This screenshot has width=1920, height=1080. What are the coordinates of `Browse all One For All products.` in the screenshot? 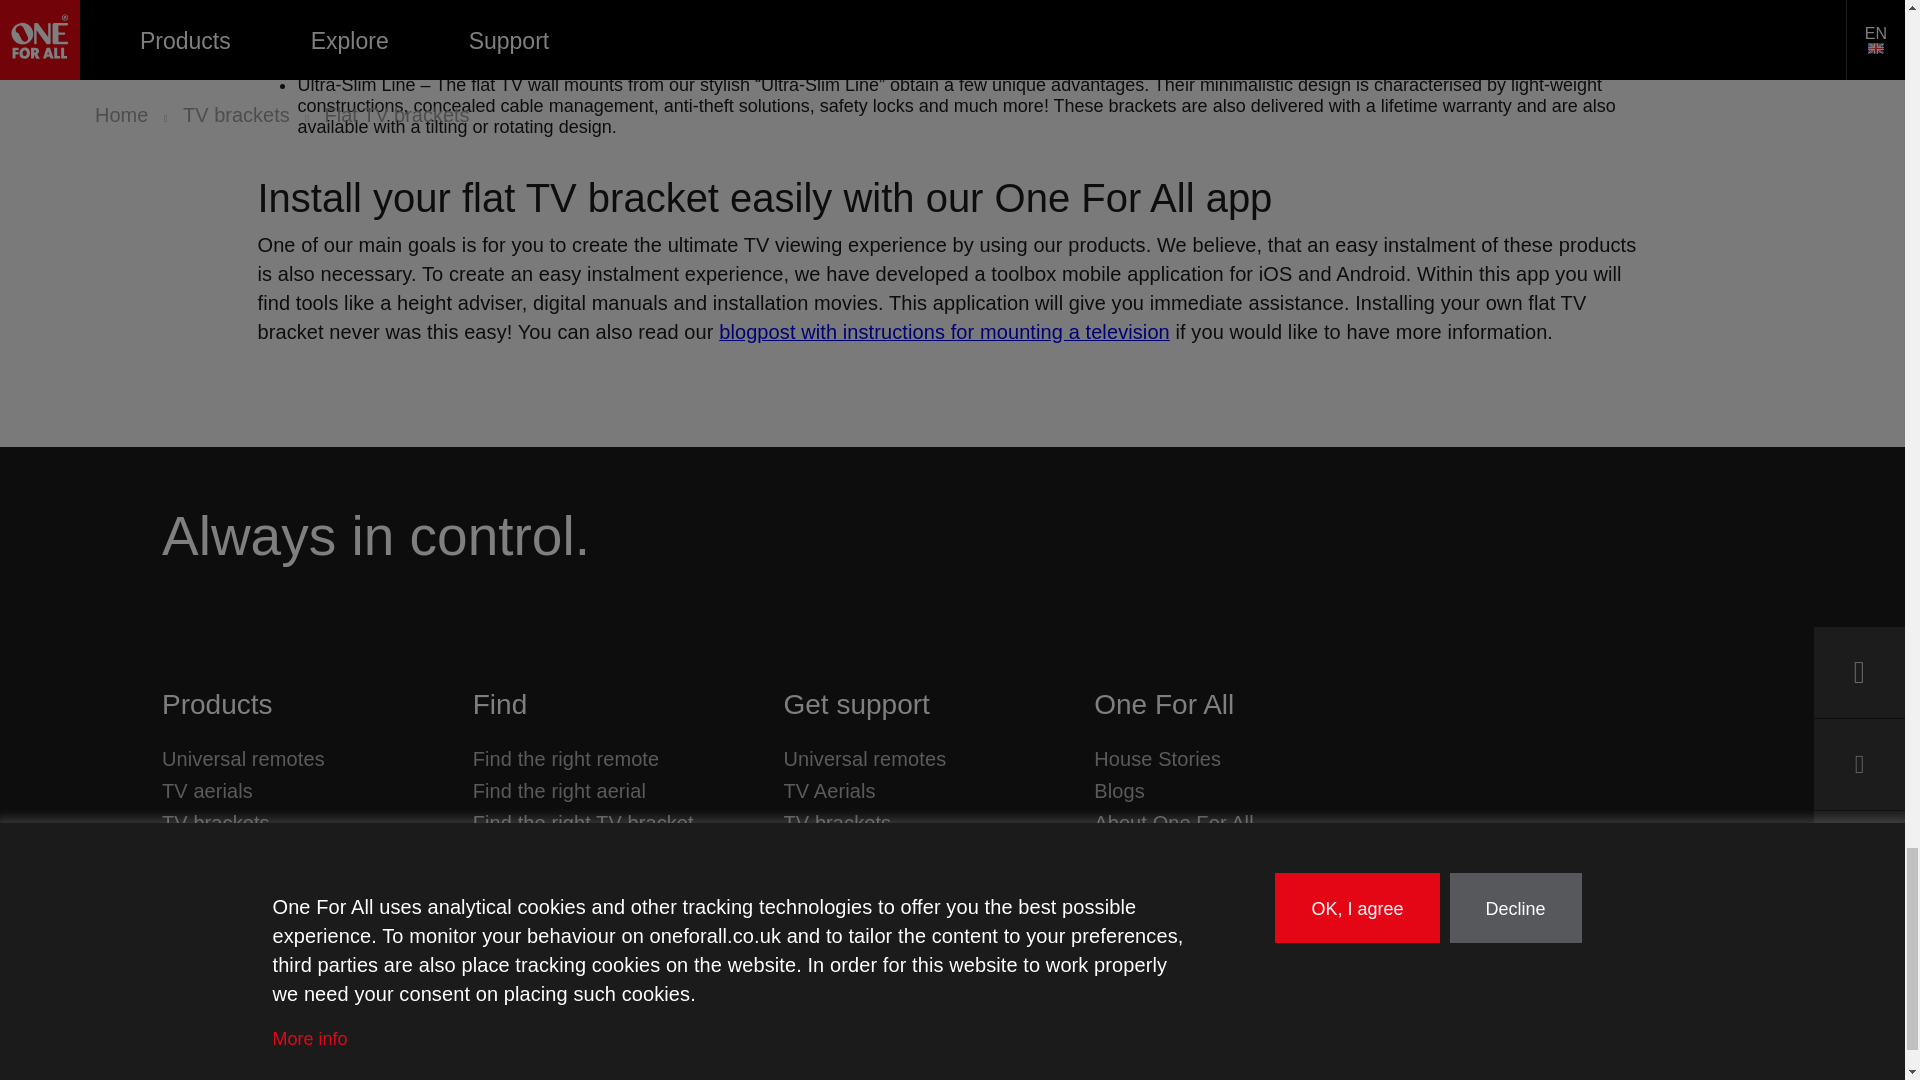 It's located at (216, 705).